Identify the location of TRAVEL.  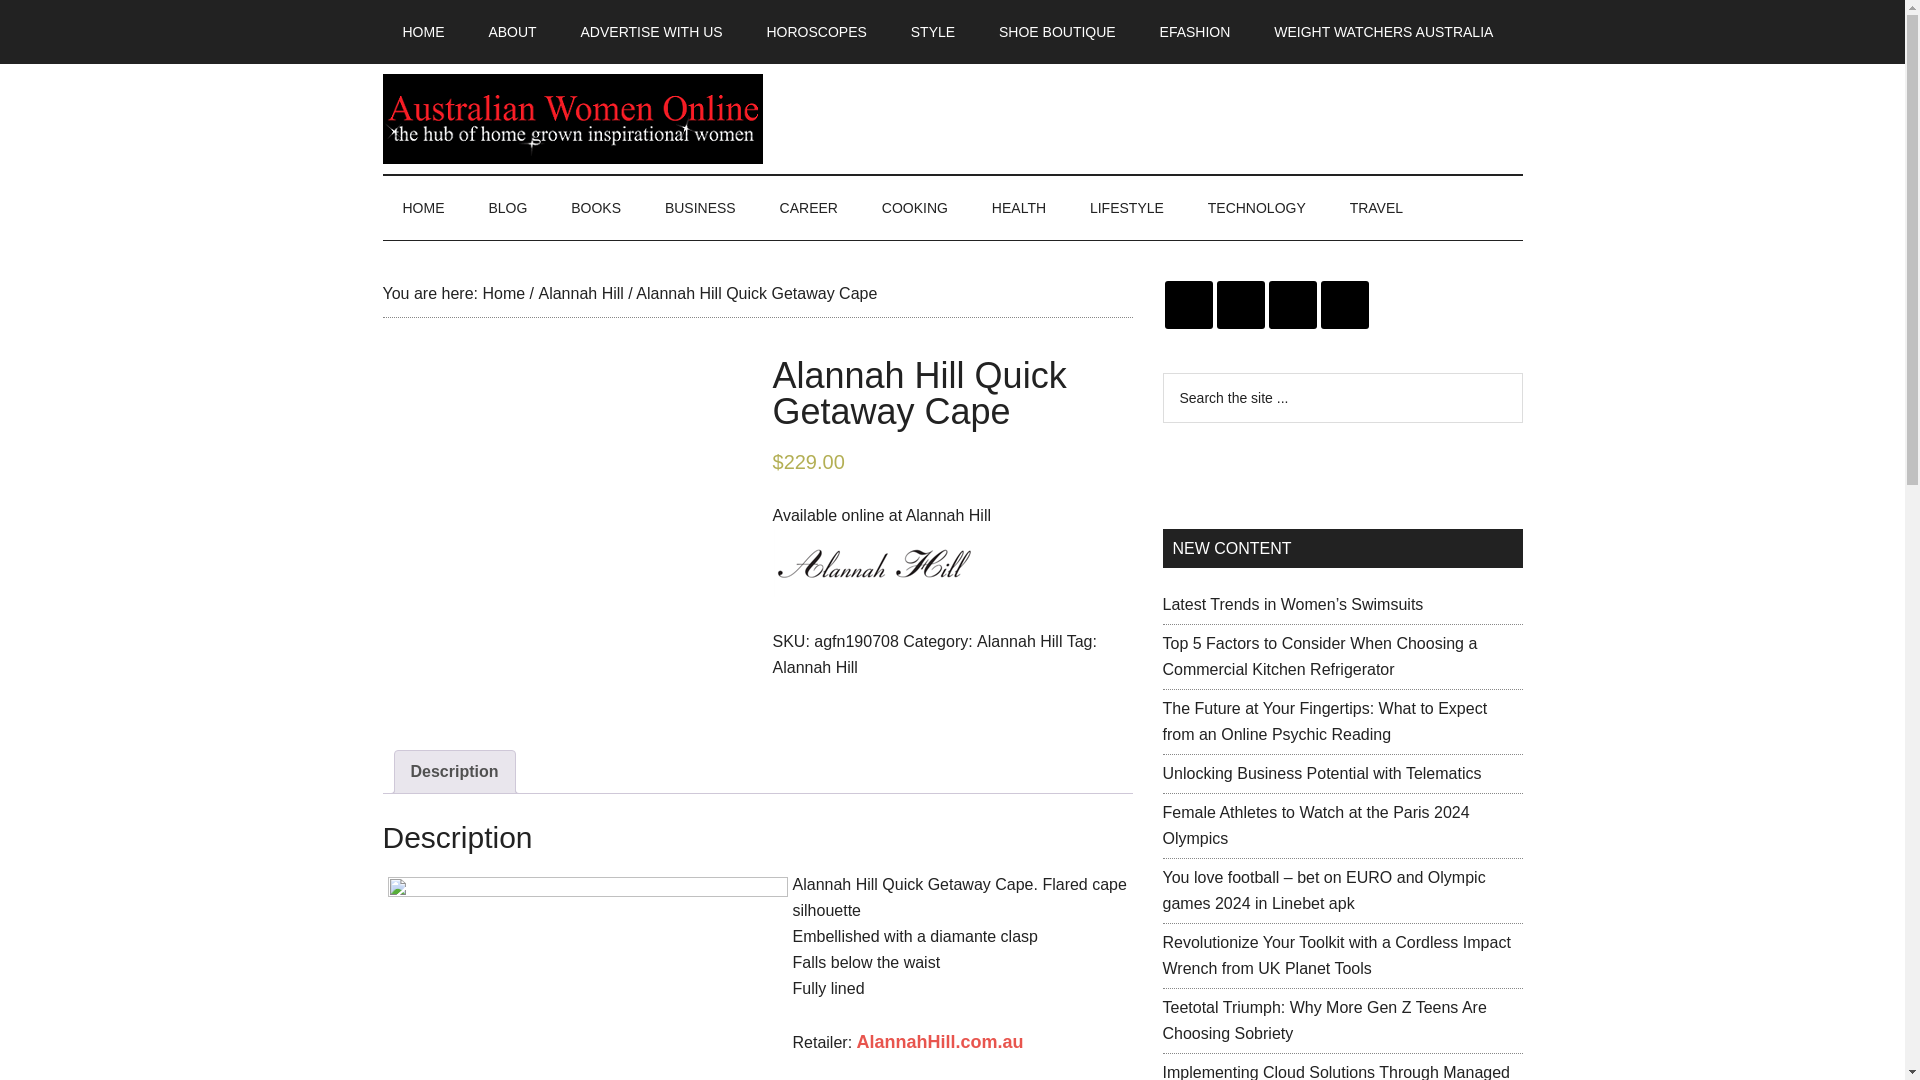
(1376, 208).